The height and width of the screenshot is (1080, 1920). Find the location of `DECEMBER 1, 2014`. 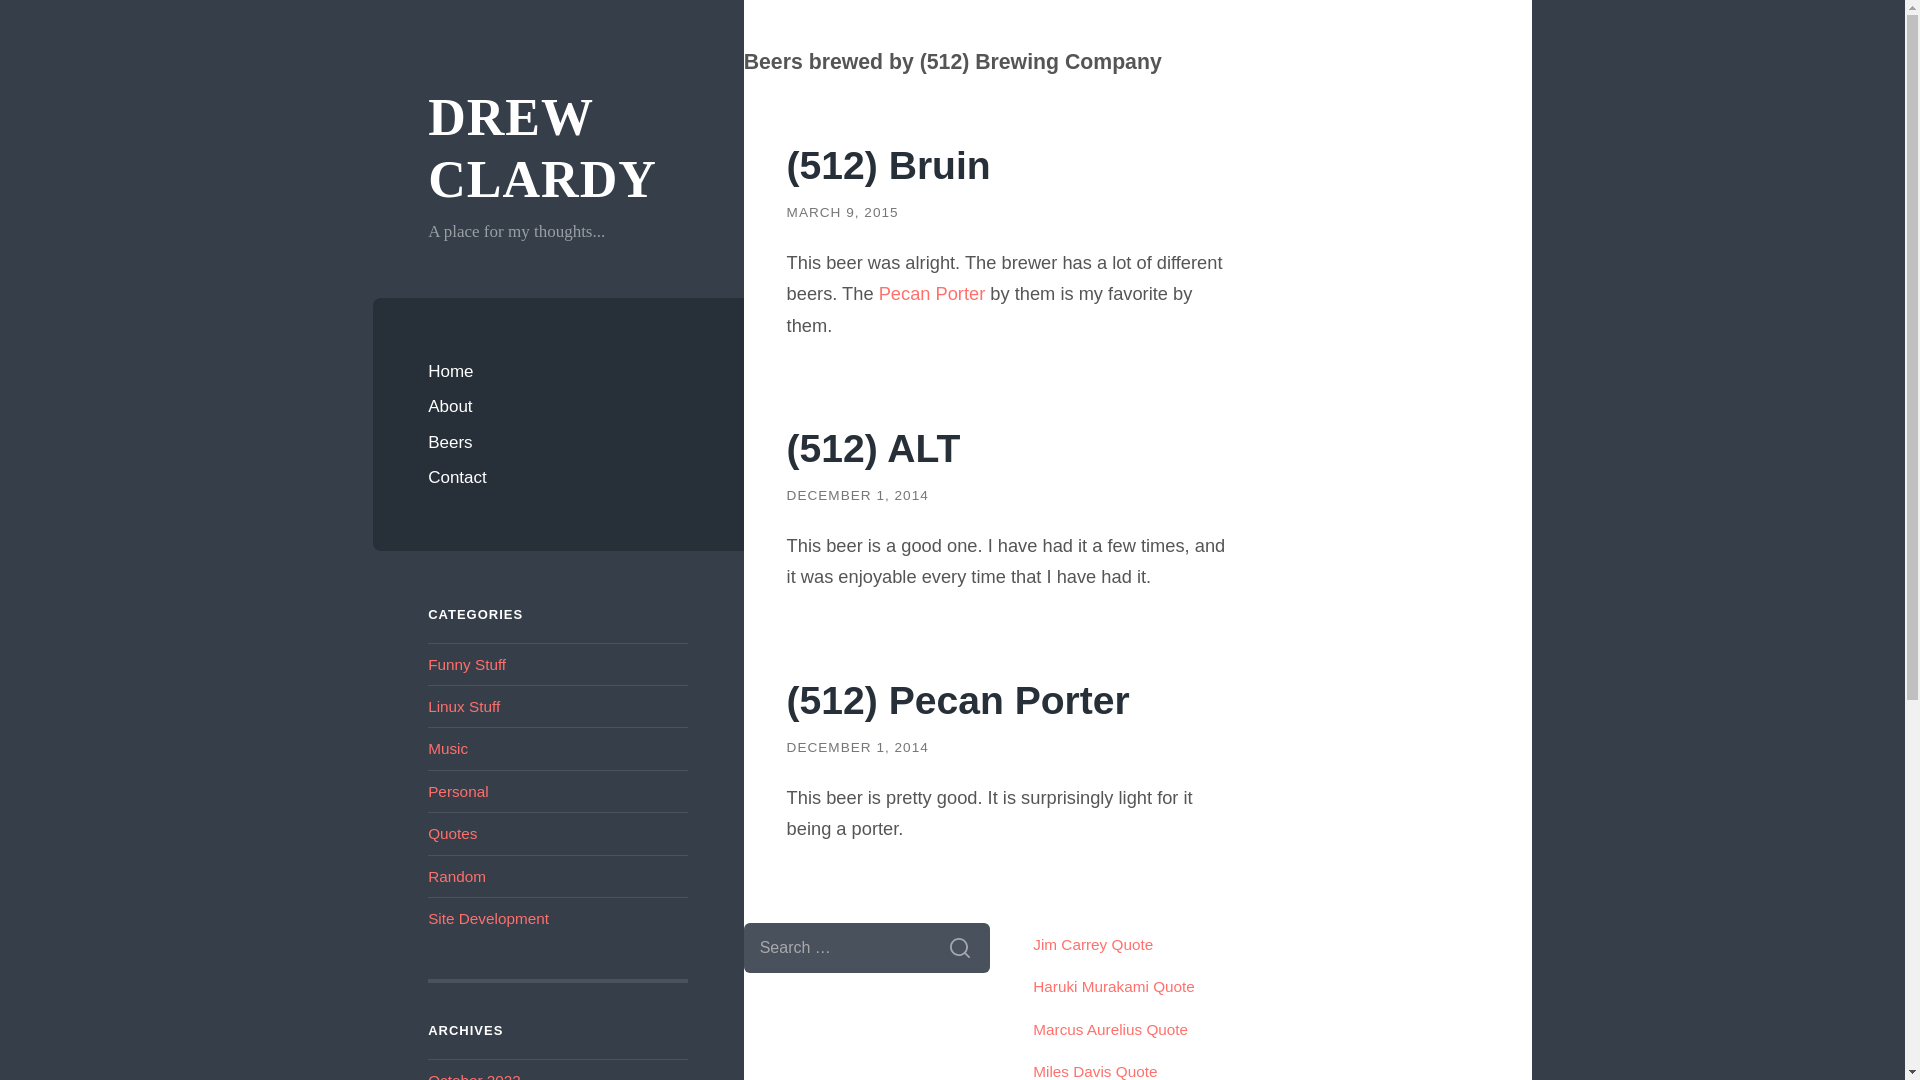

DECEMBER 1, 2014 is located at coordinates (858, 746).